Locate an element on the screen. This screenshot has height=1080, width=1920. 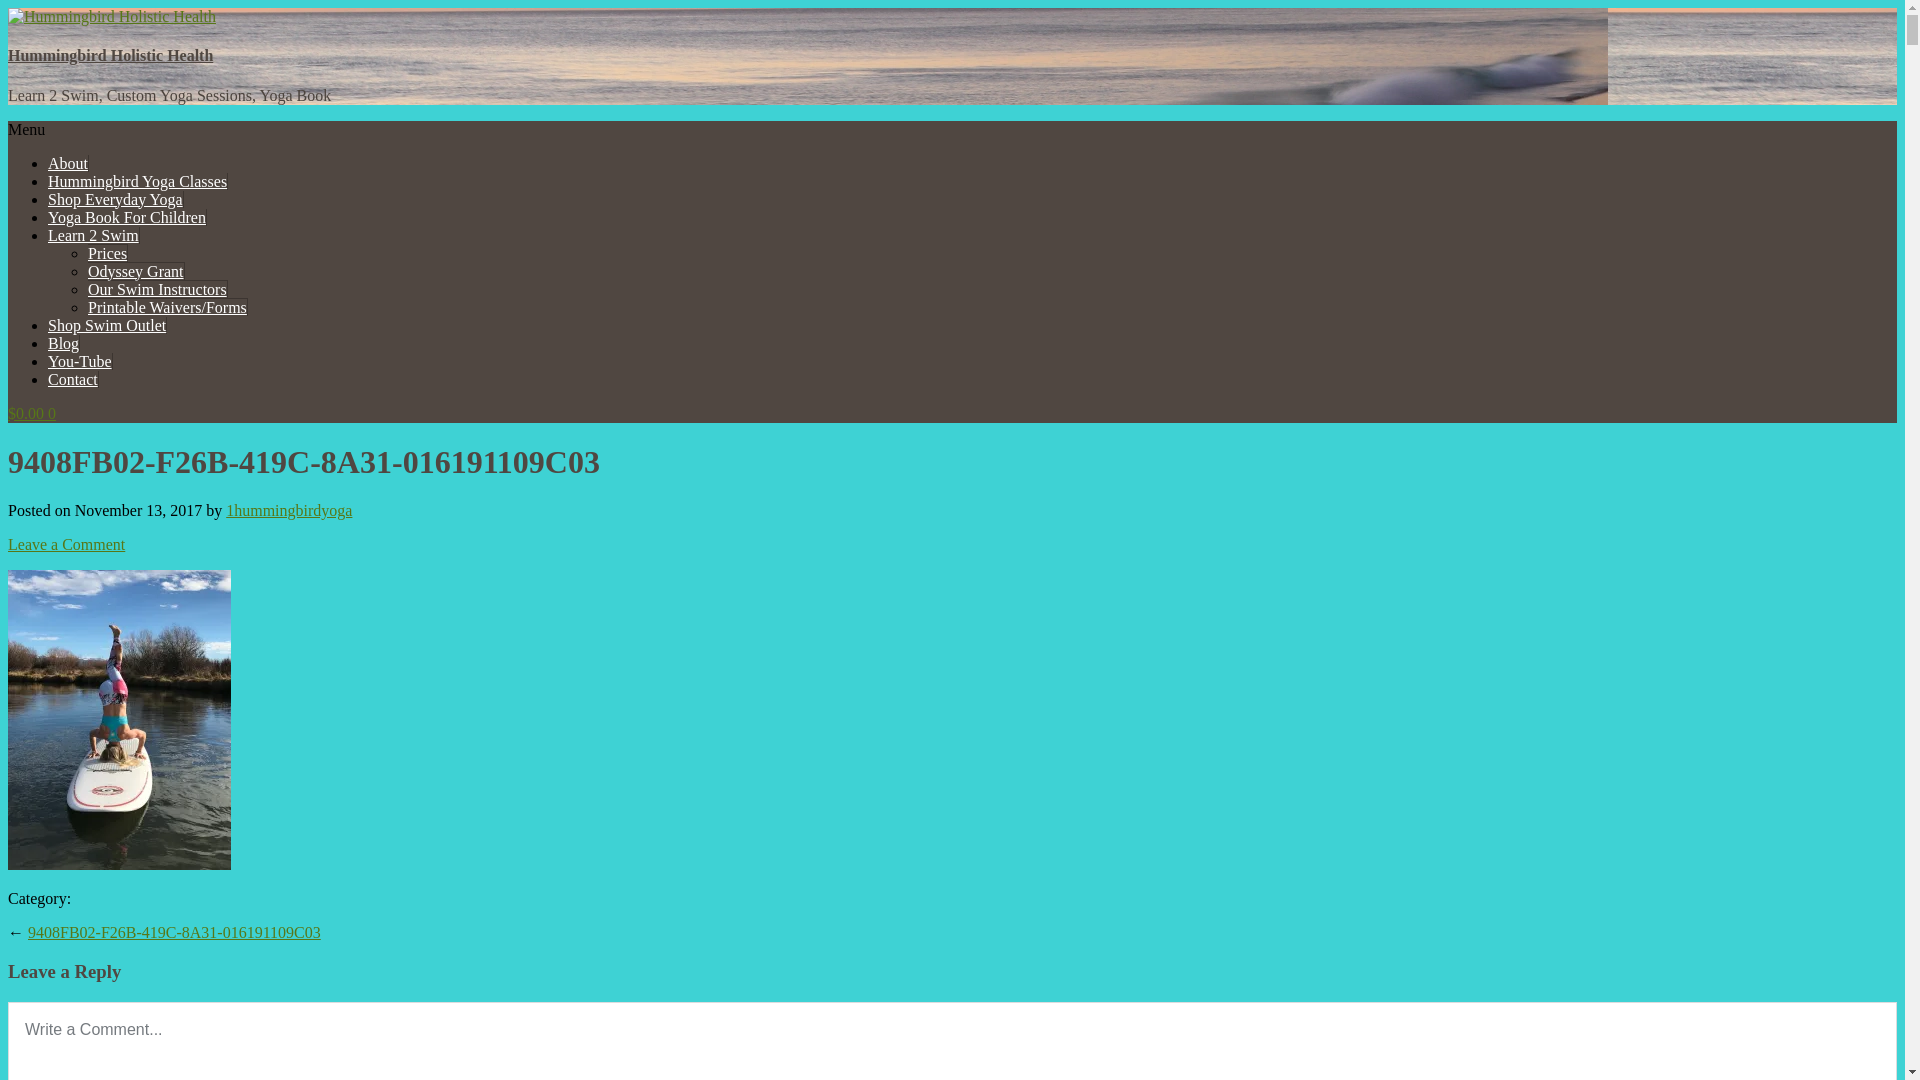
Hummingbird Yoga Classes is located at coordinates (138, 182).